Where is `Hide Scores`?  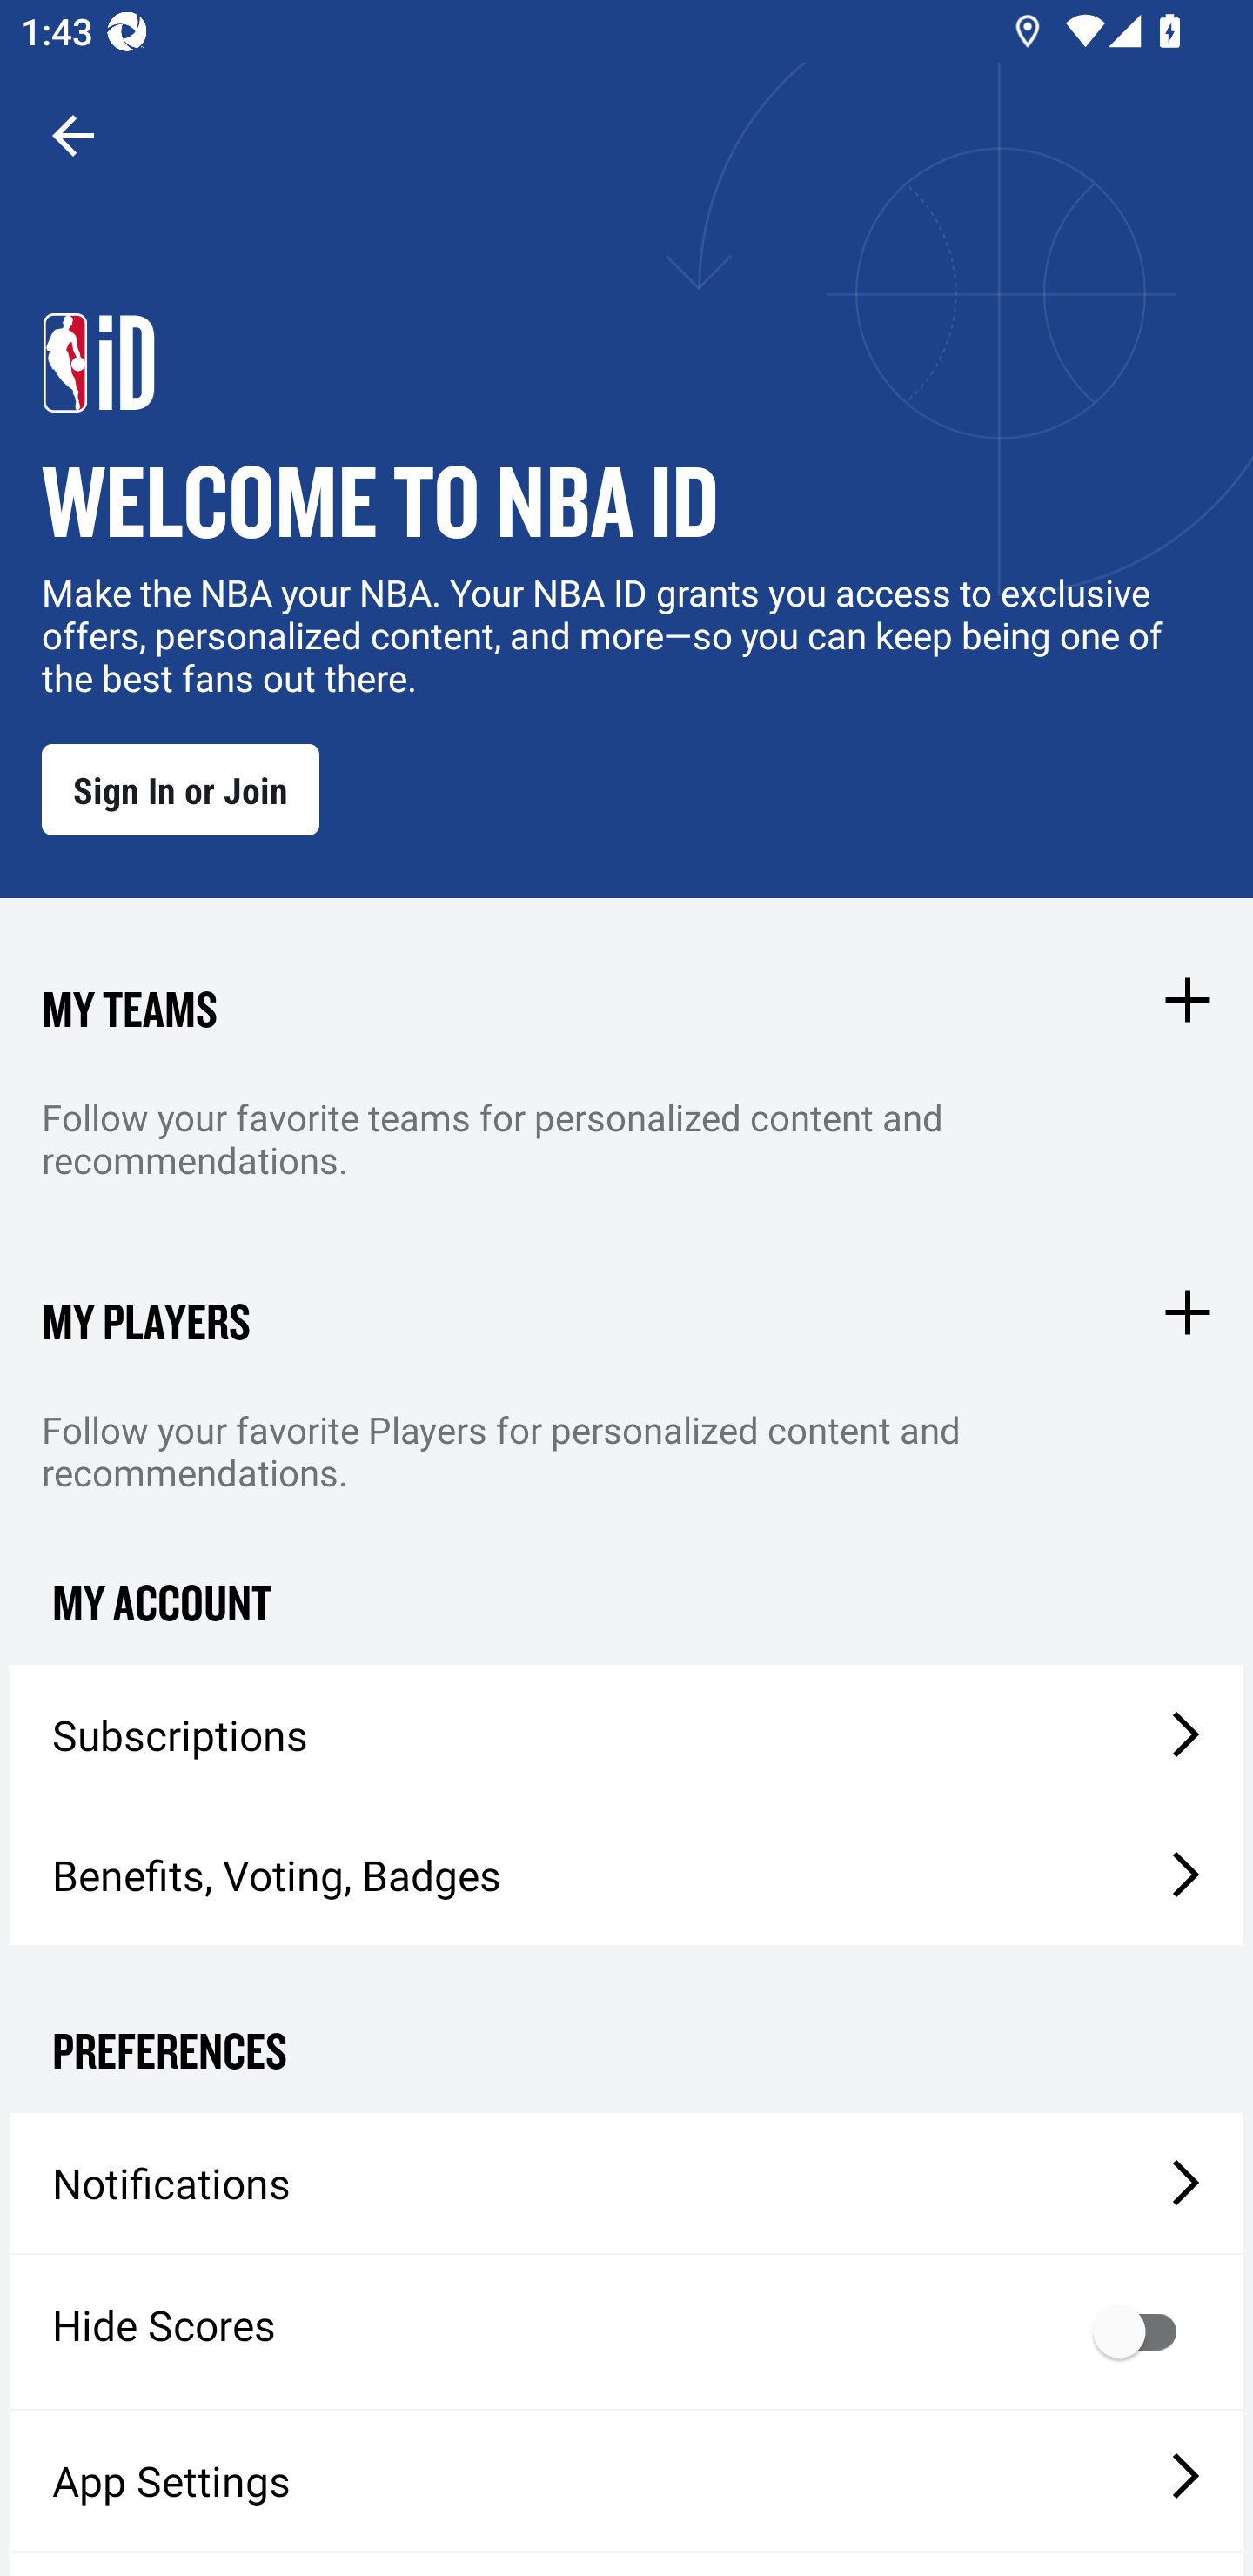
Hide Scores is located at coordinates (626, 2331).